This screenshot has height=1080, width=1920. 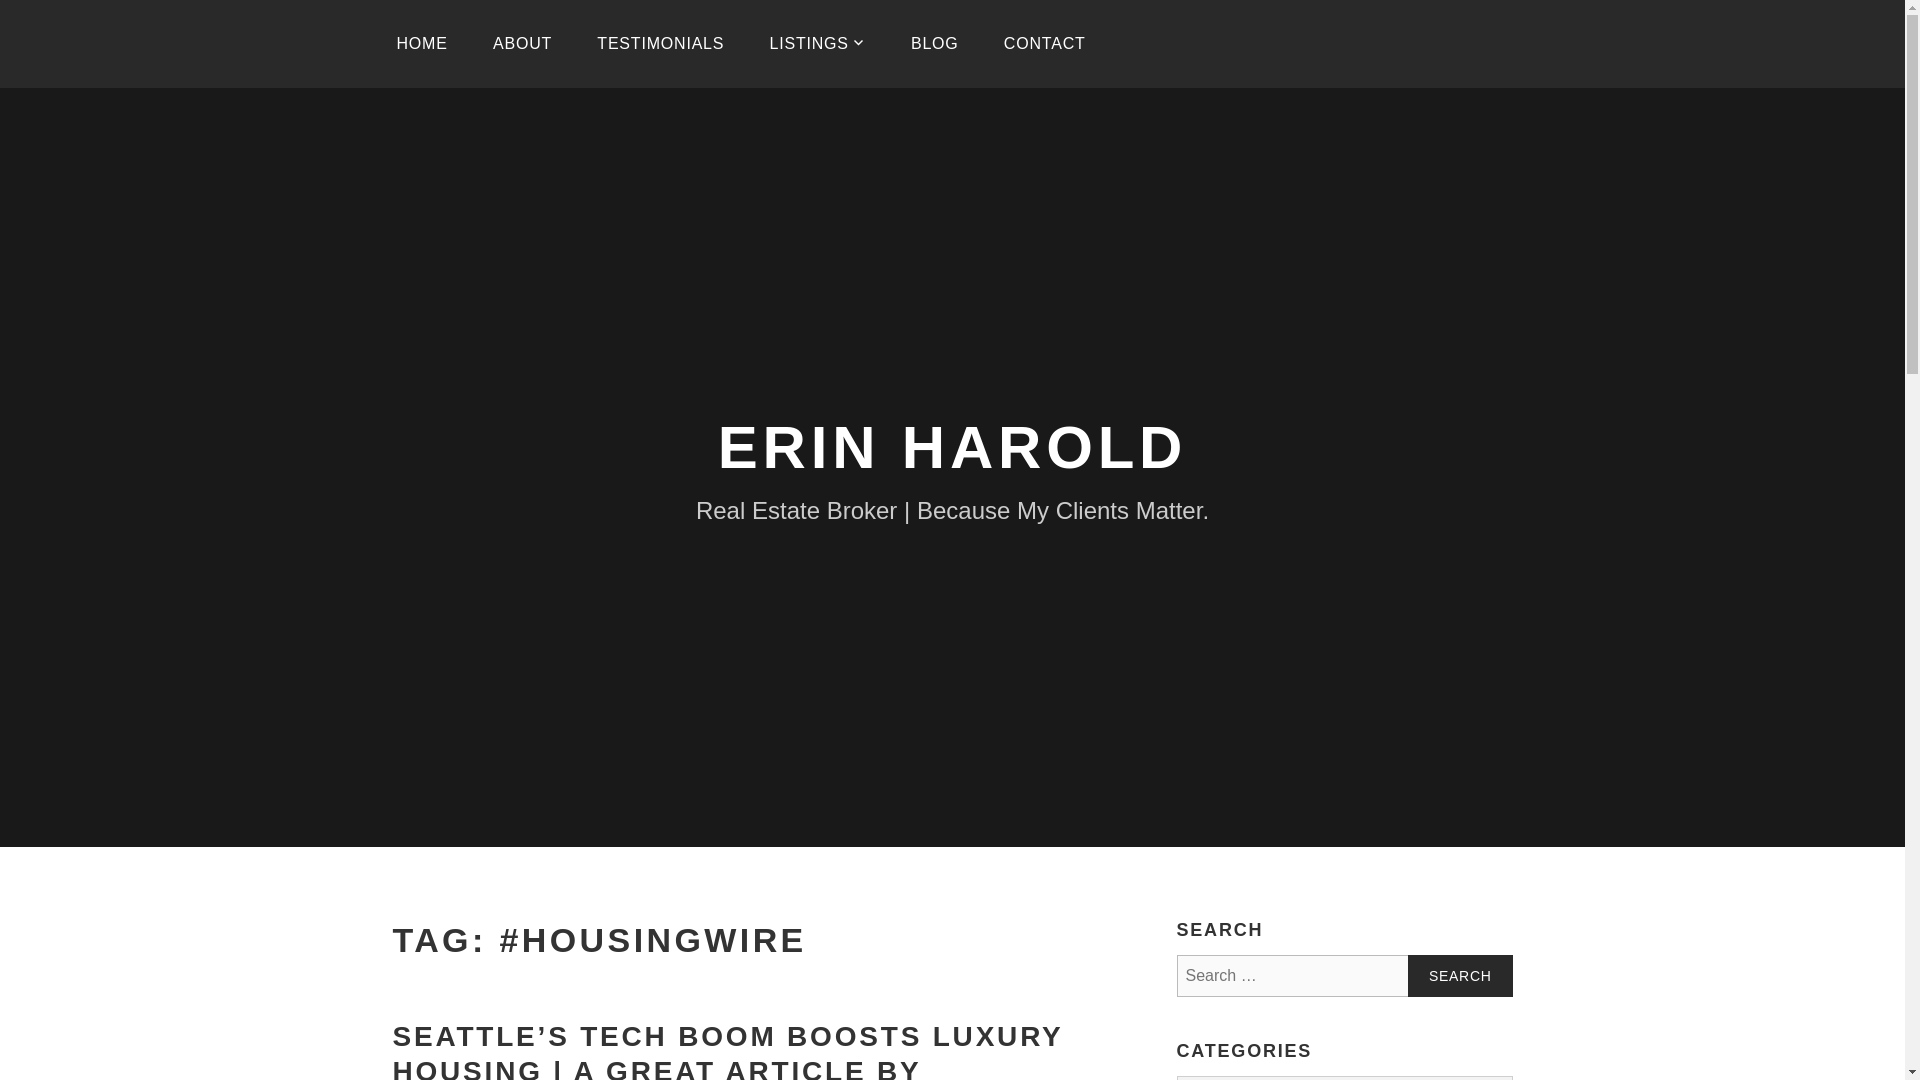 What do you see at coordinates (421, 44) in the screenshot?
I see `HOME` at bounding box center [421, 44].